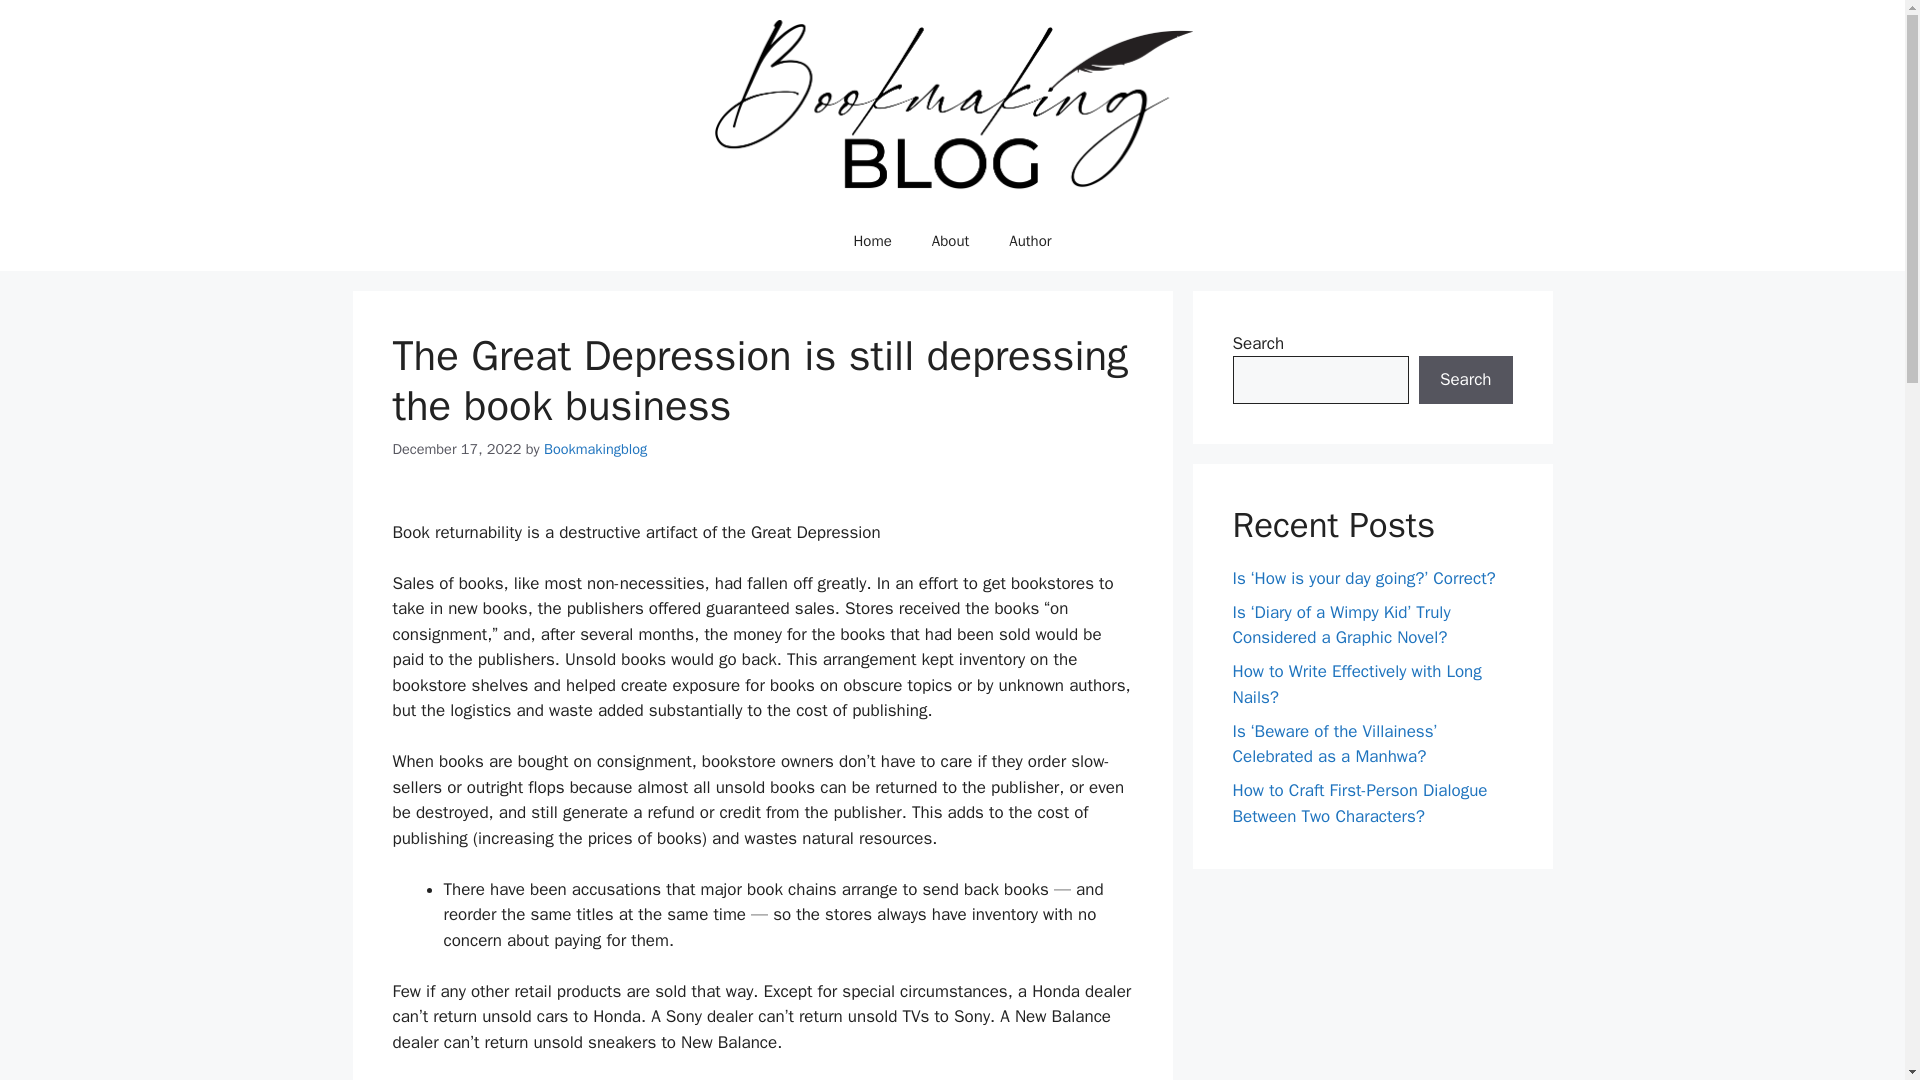 This screenshot has width=1920, height=1080. I want to click on How to Craft First-Person Dialogue Between Two Characters?, so click(1359, 803).